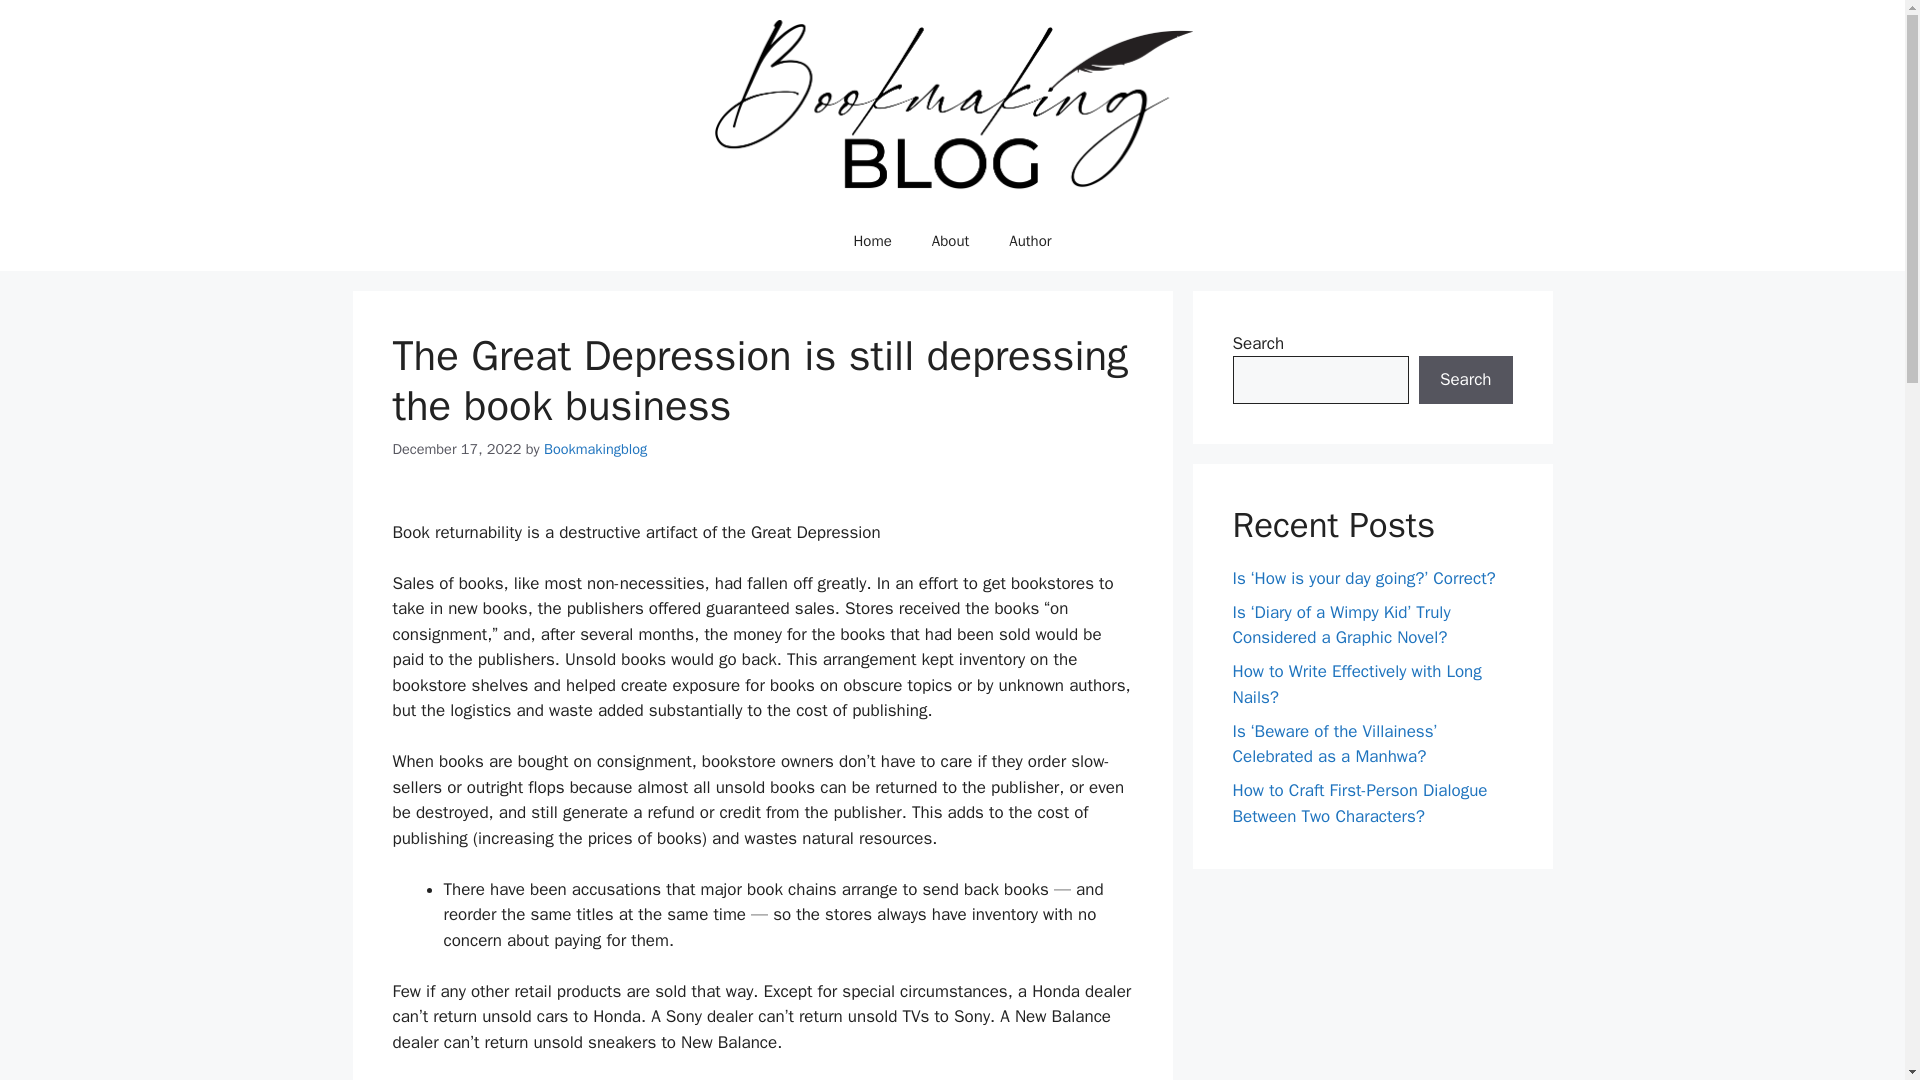 This screenshot has width=1920, height=1080. I want to click on How to Craft First-Person Dialogue Between Two Characters?, so click(1359, 803).